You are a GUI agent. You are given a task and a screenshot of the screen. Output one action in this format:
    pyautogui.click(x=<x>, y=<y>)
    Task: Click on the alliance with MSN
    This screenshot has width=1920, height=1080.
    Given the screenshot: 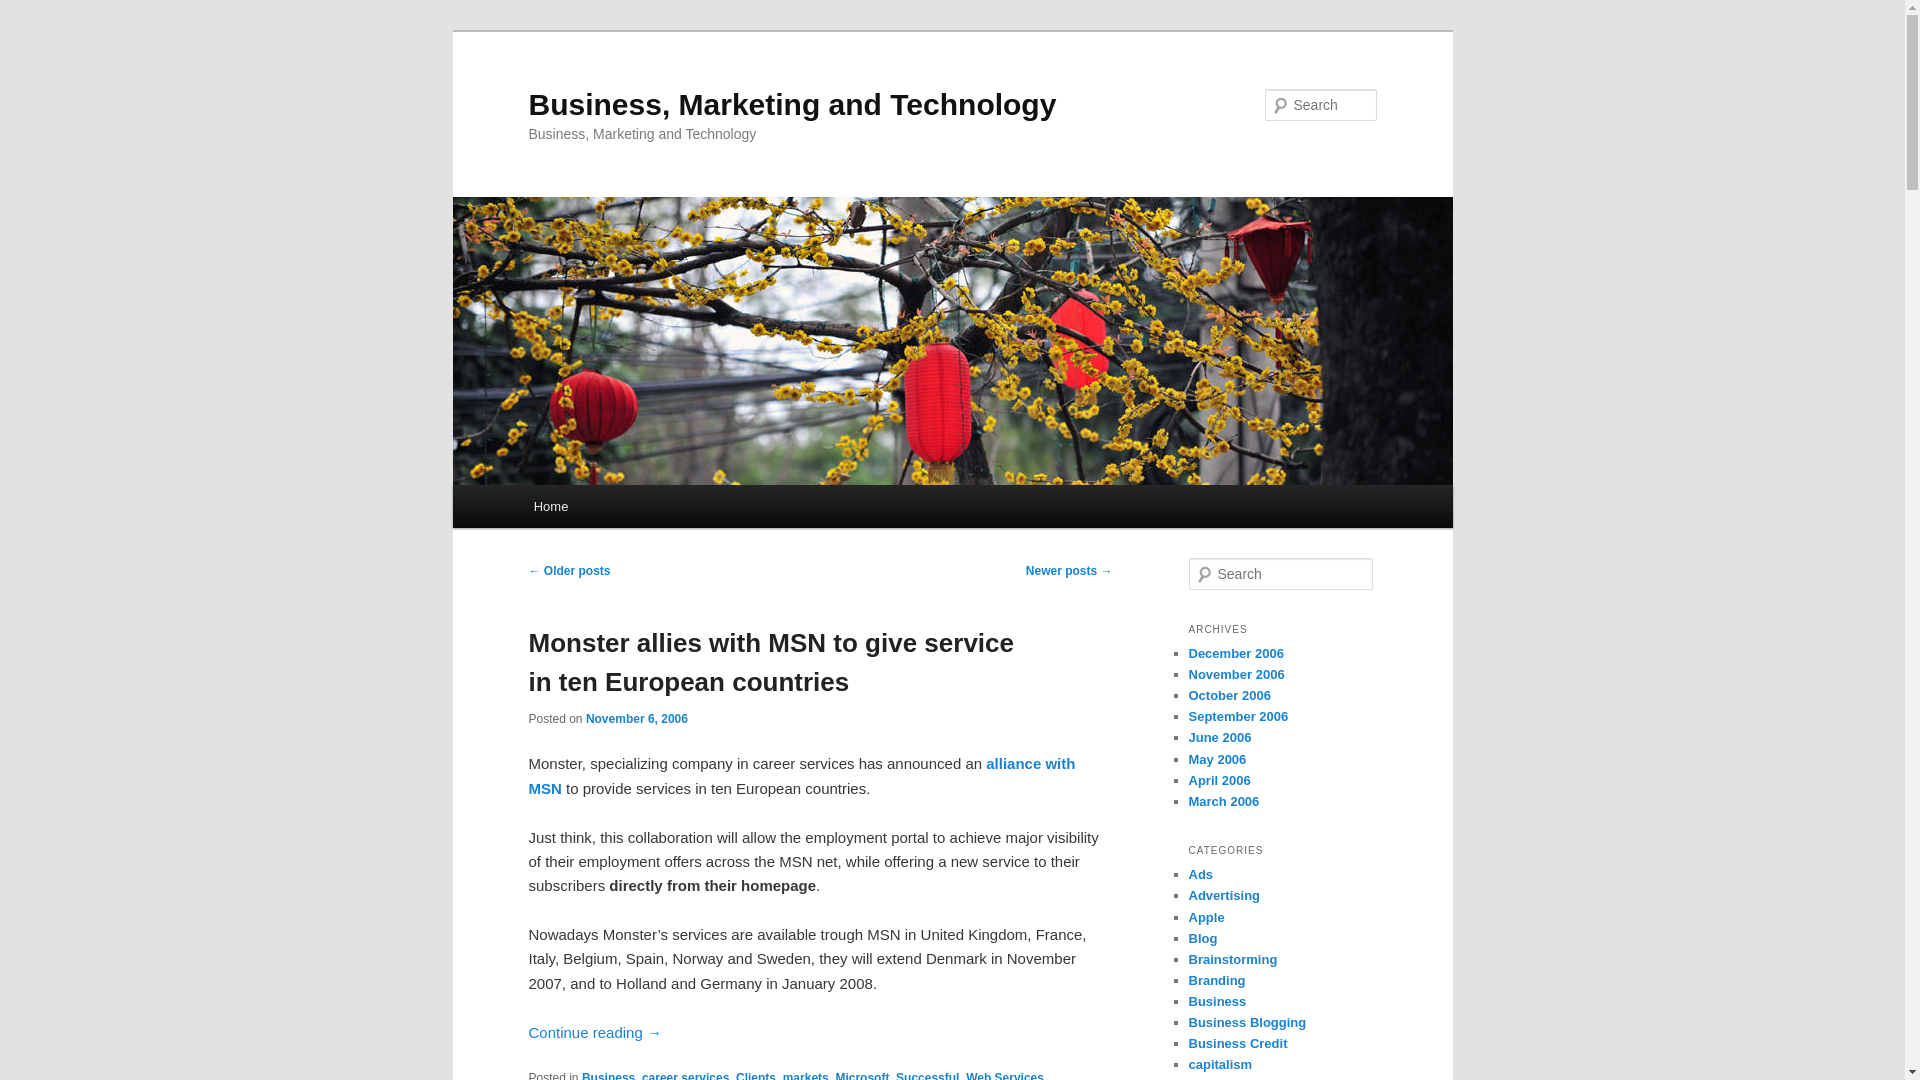 What is the action you would take?
    pyautogui.click(x=802, y=774)
    